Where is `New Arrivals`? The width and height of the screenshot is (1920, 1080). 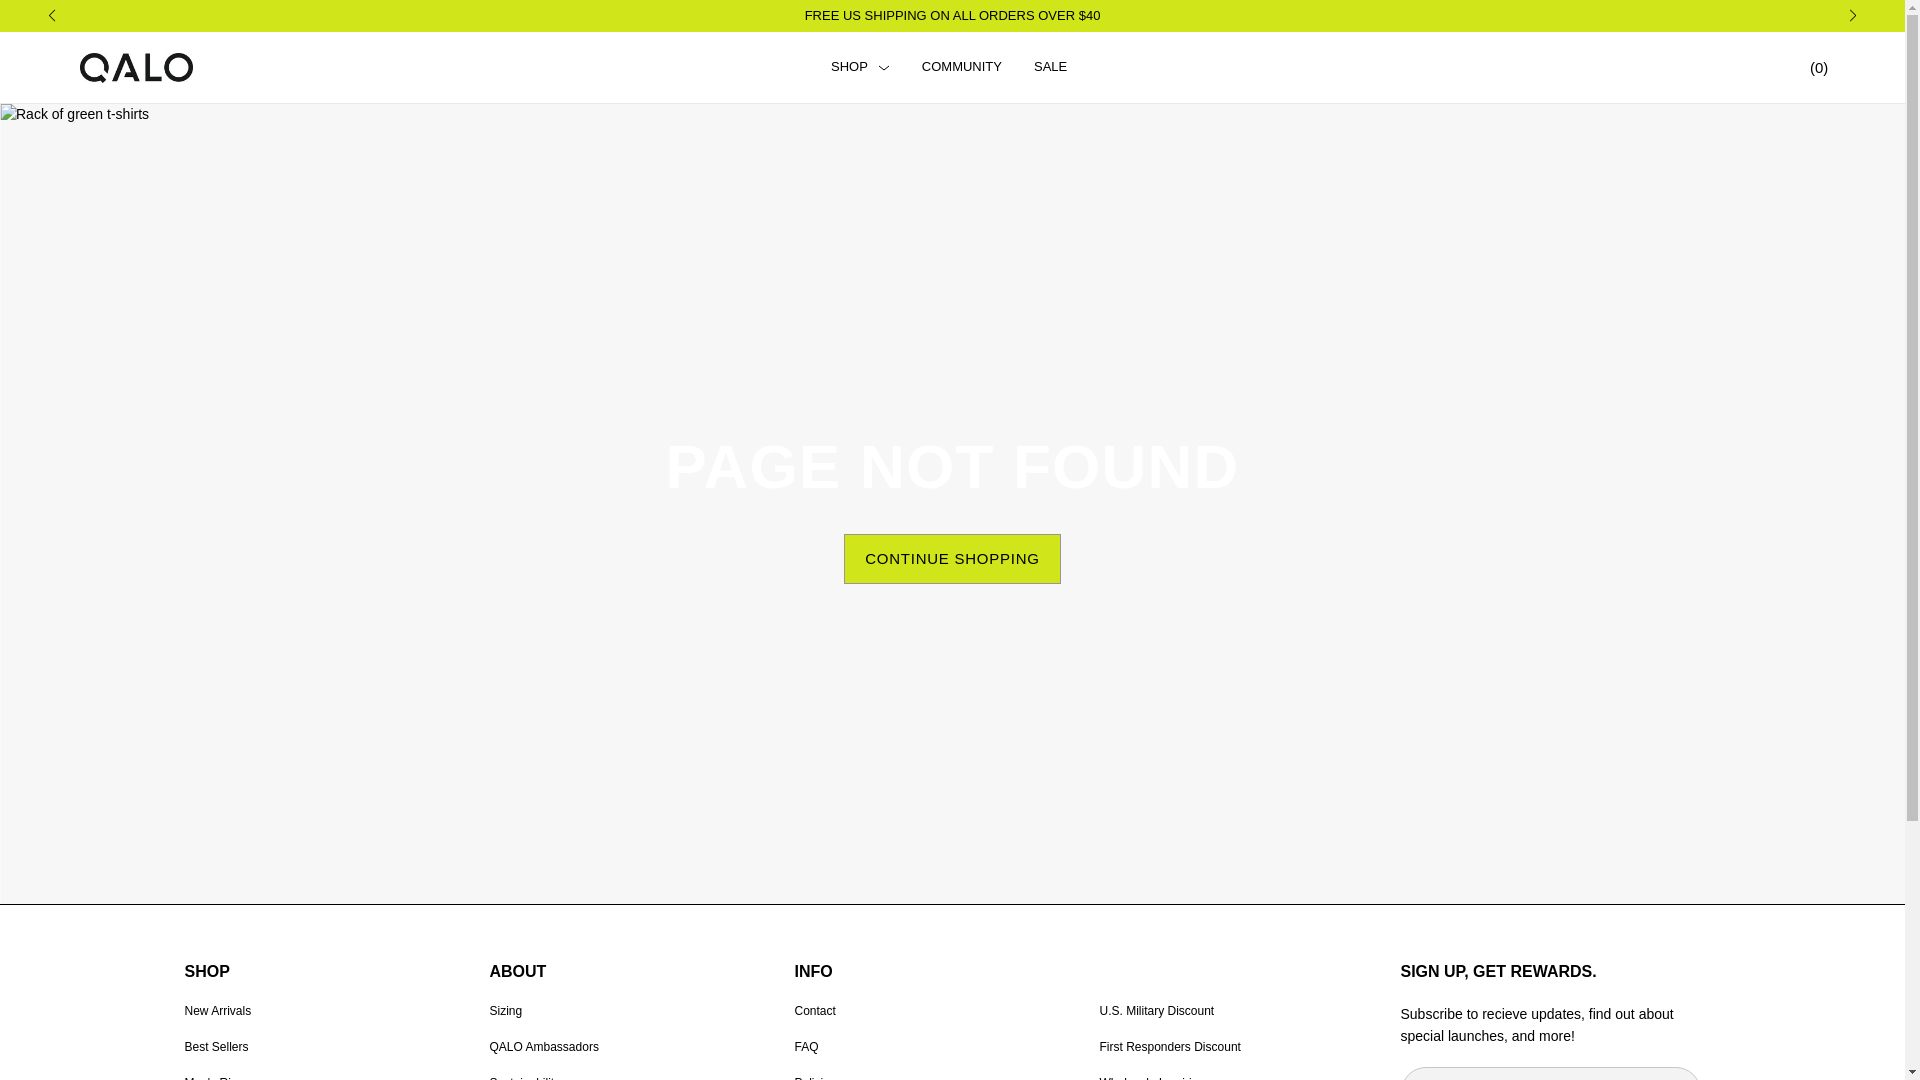
New Arrivals is located at coordinates (218, 1011).